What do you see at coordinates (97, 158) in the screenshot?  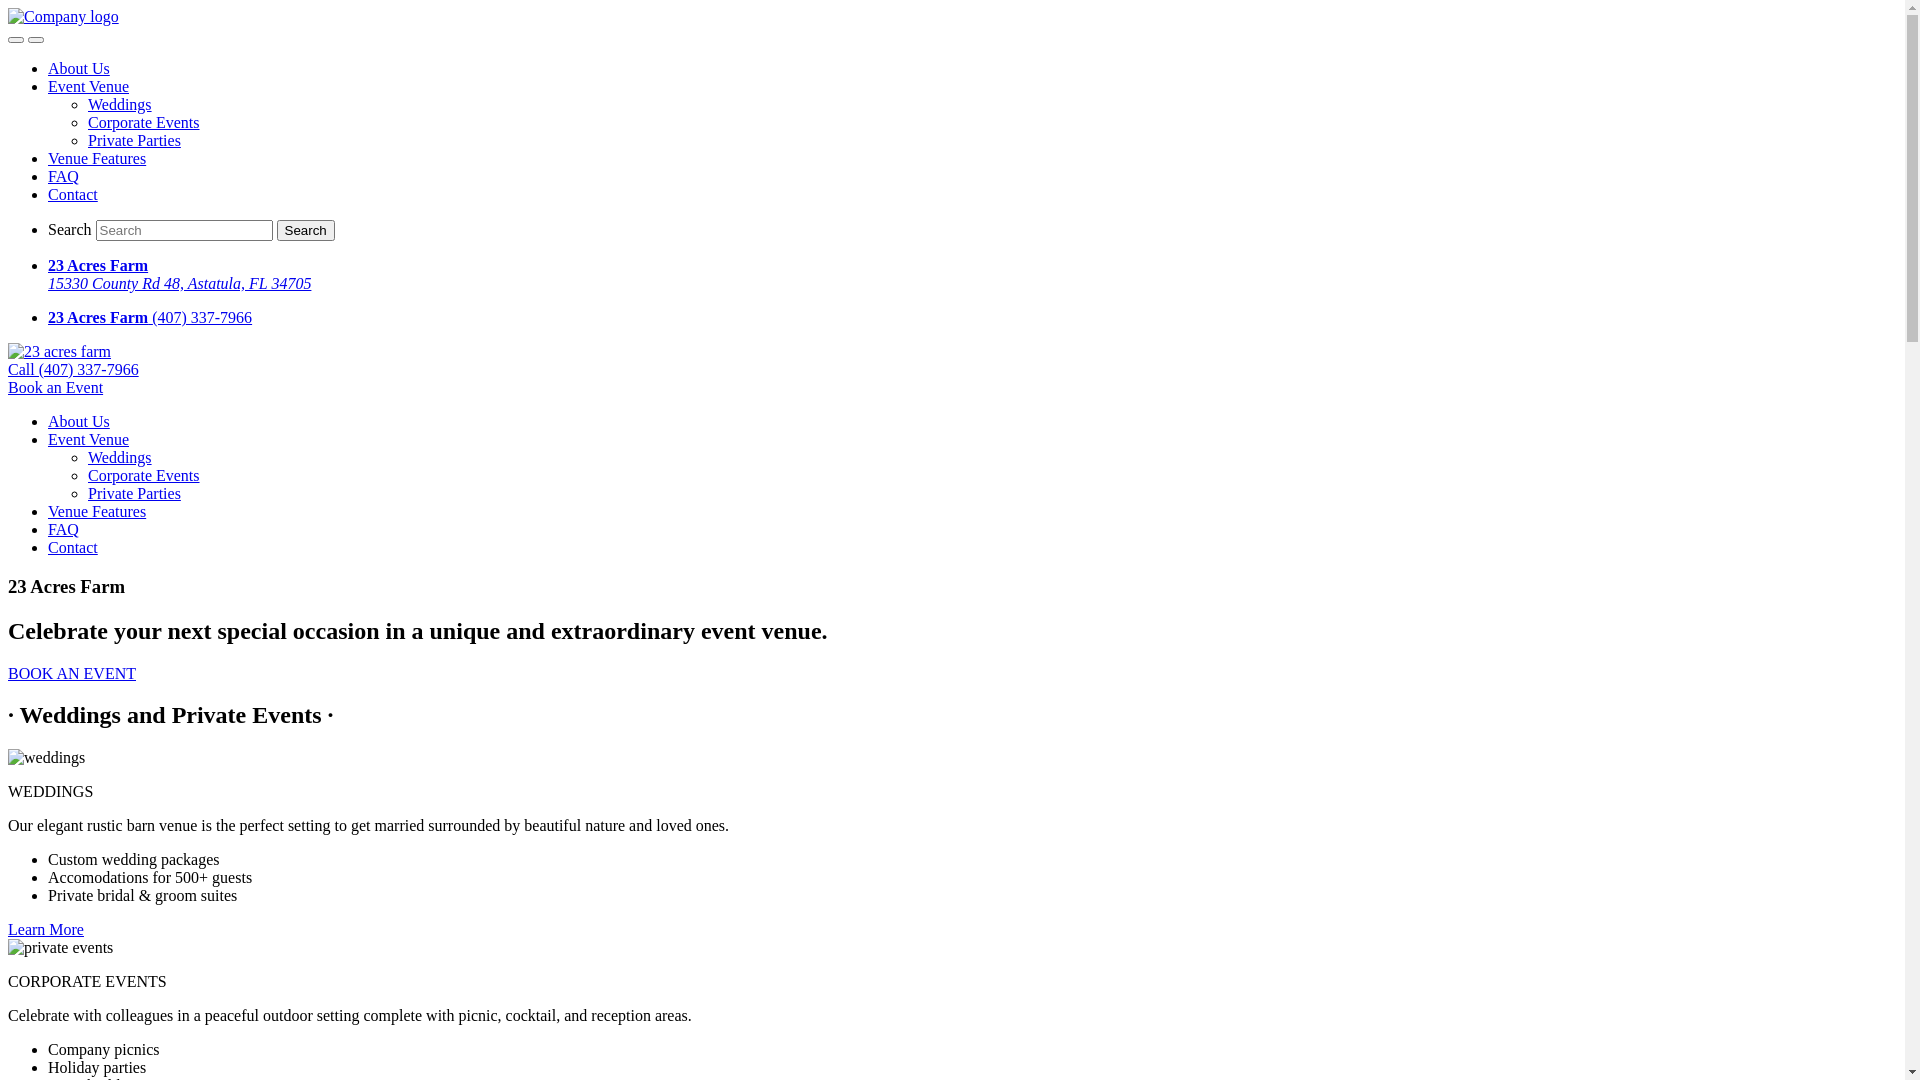 I see `Venue Features` at bounding box center [97, 158].